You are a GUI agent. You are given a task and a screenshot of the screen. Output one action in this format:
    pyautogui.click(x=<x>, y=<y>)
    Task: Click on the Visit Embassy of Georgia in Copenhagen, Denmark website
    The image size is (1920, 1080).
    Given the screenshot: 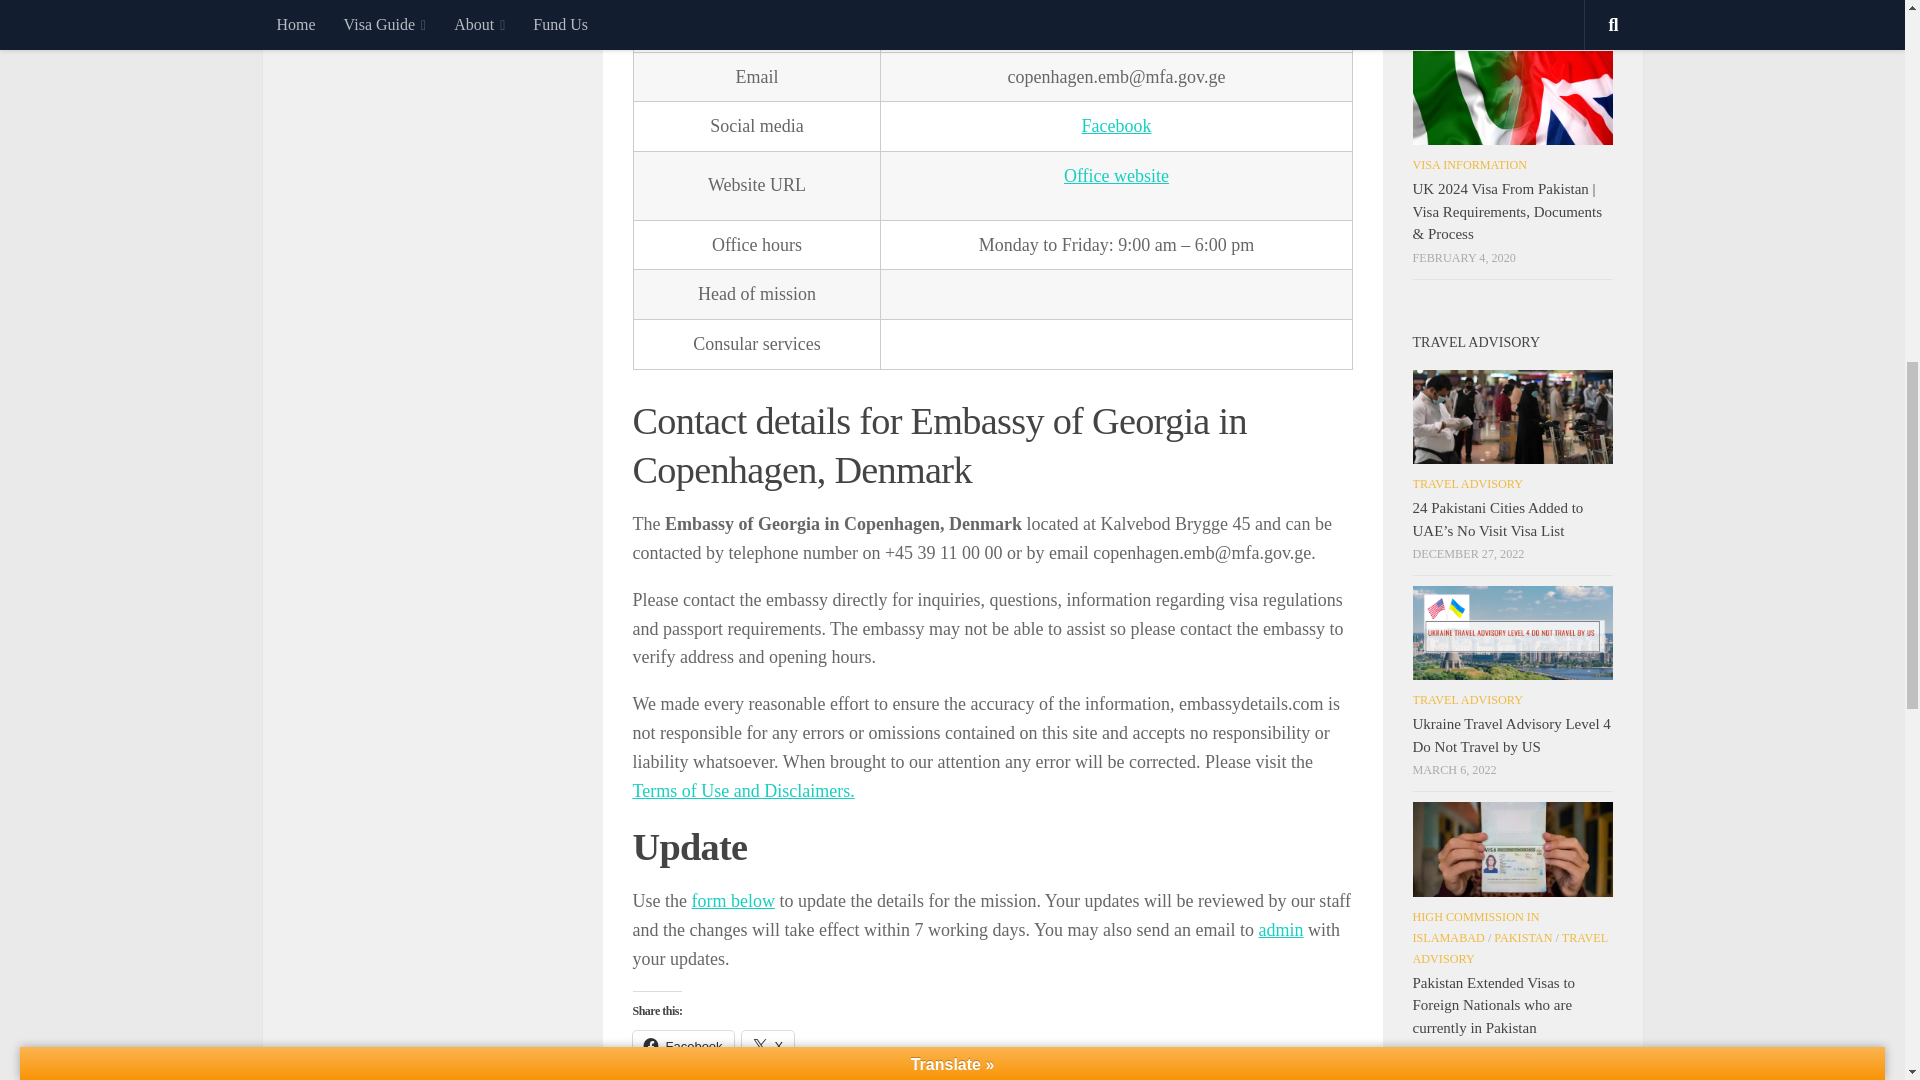 What is the action you would take?
    pyautogui.click(x=1116, y=176)
    